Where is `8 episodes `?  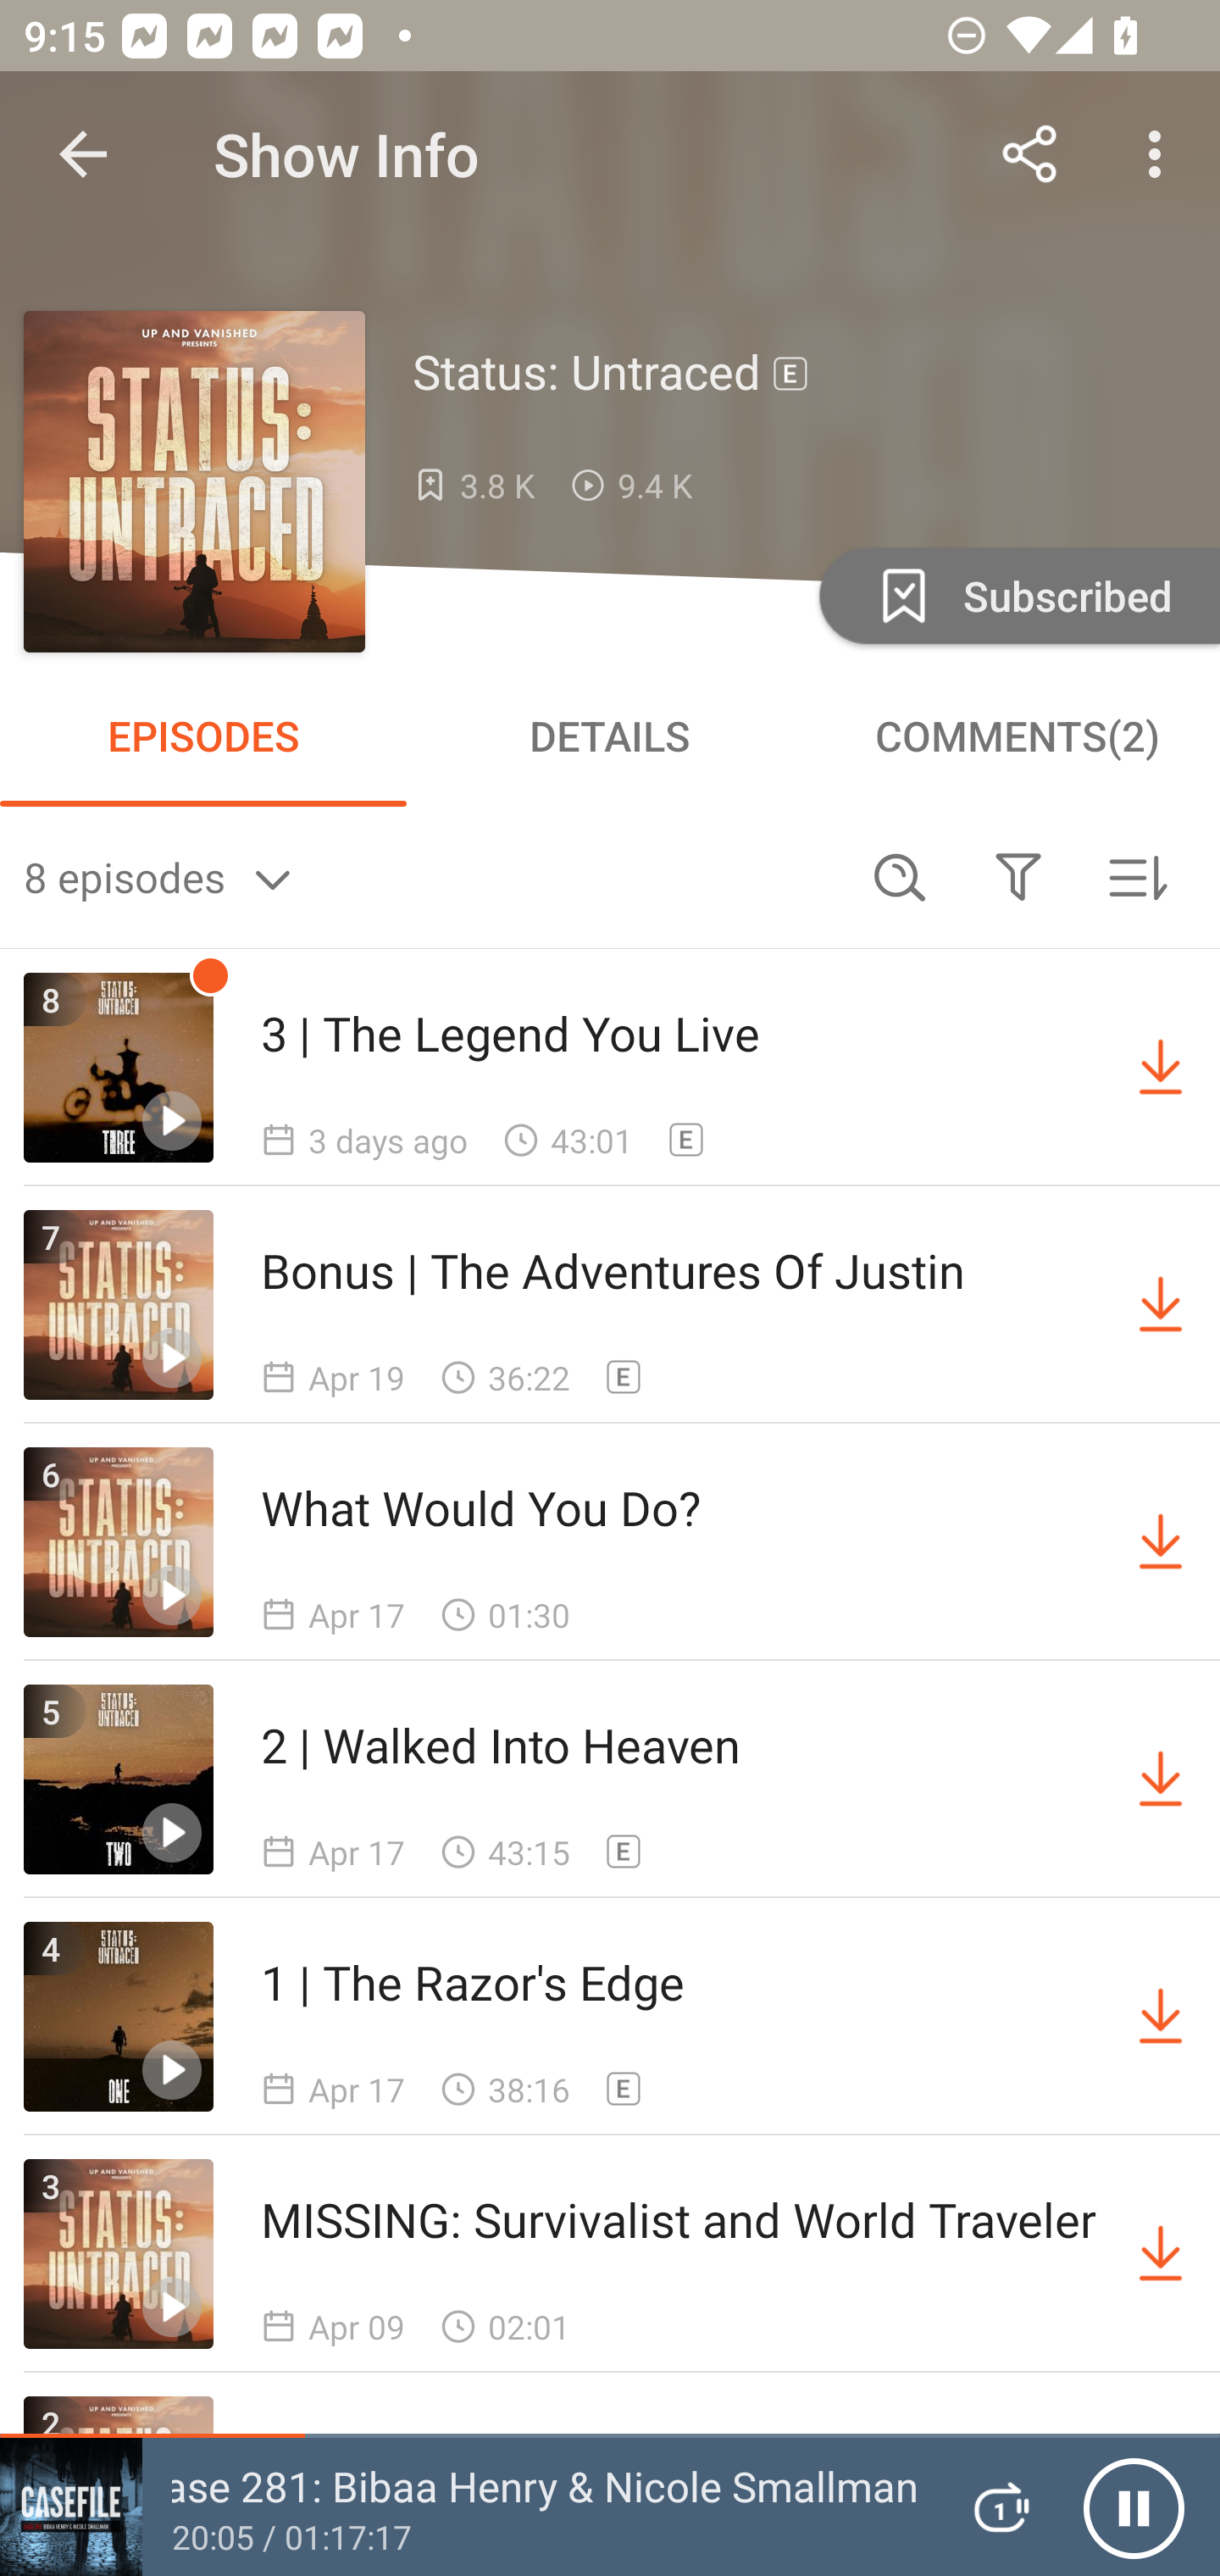 8 episodes  is located at coordinates (432, 876).